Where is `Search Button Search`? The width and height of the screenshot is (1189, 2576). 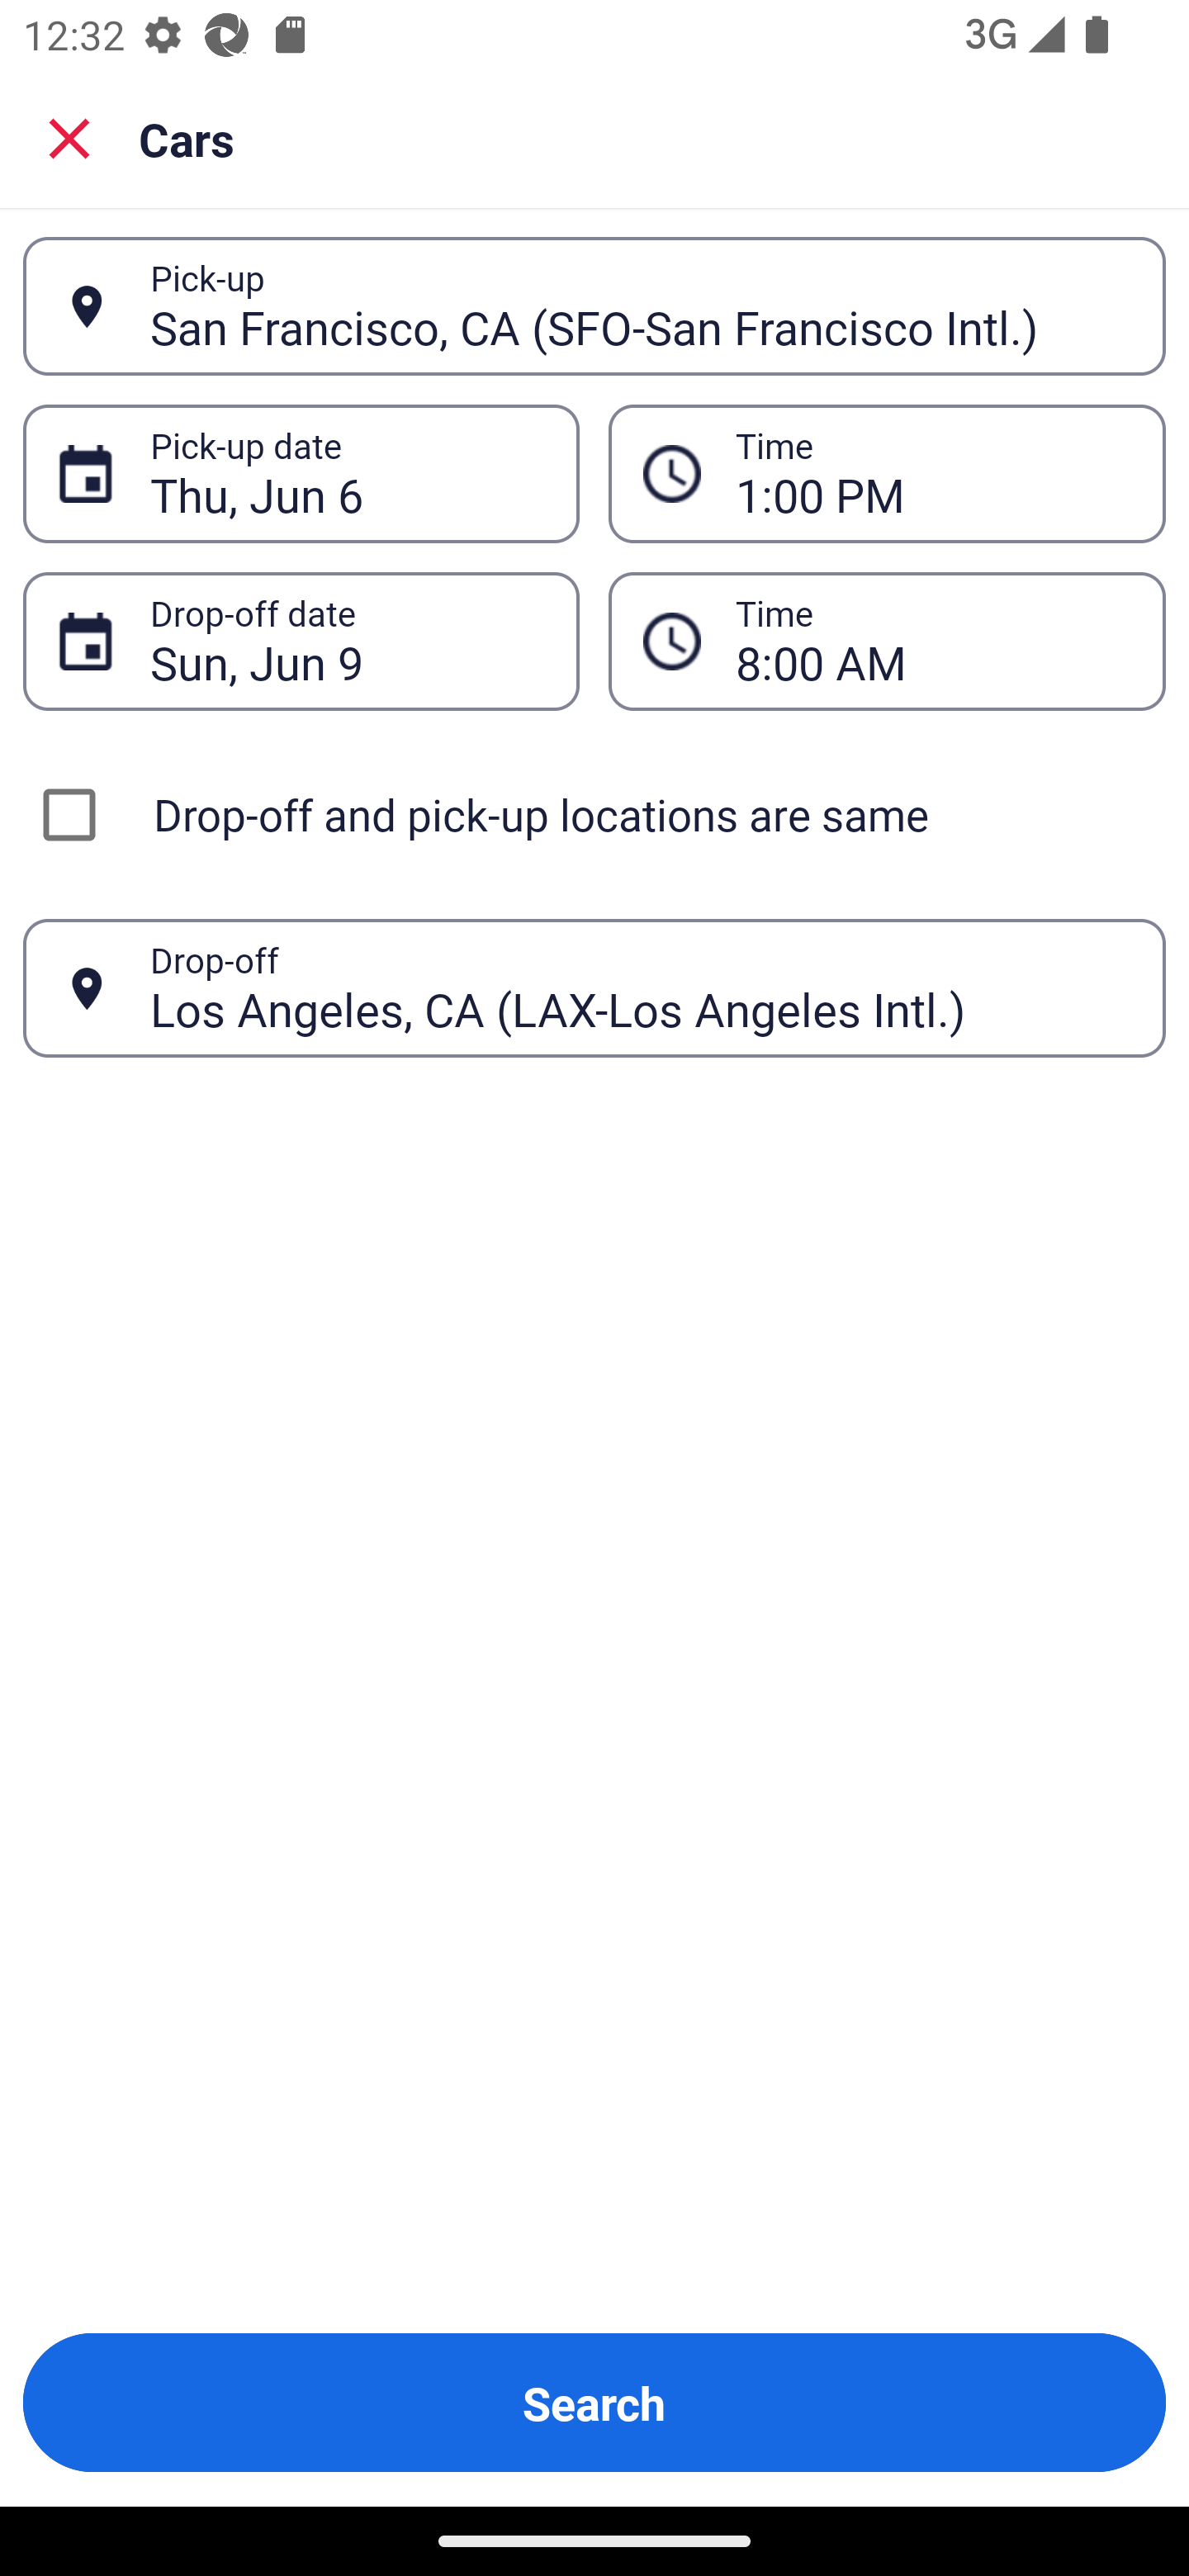
Search Button Search is located at coordinates (594, 2403).